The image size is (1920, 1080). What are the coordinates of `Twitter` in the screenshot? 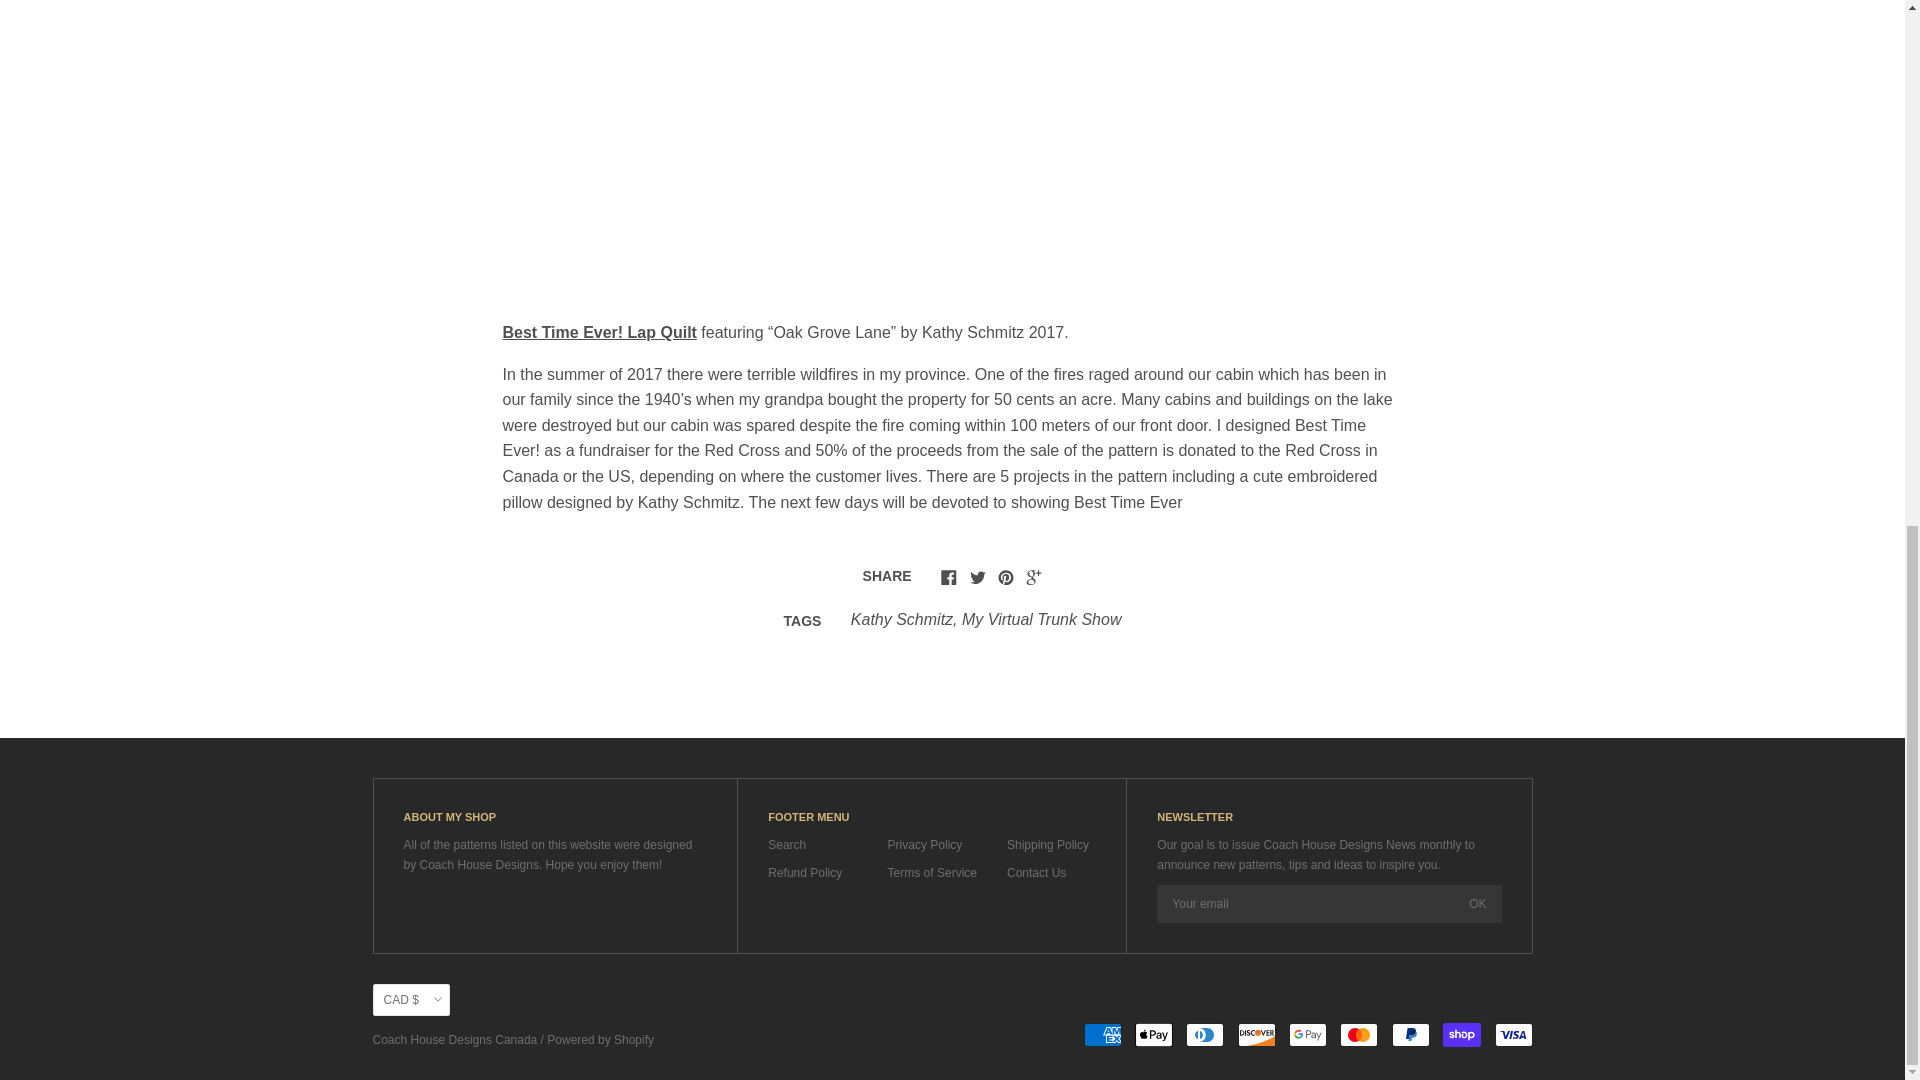 It's located at (978, 579).